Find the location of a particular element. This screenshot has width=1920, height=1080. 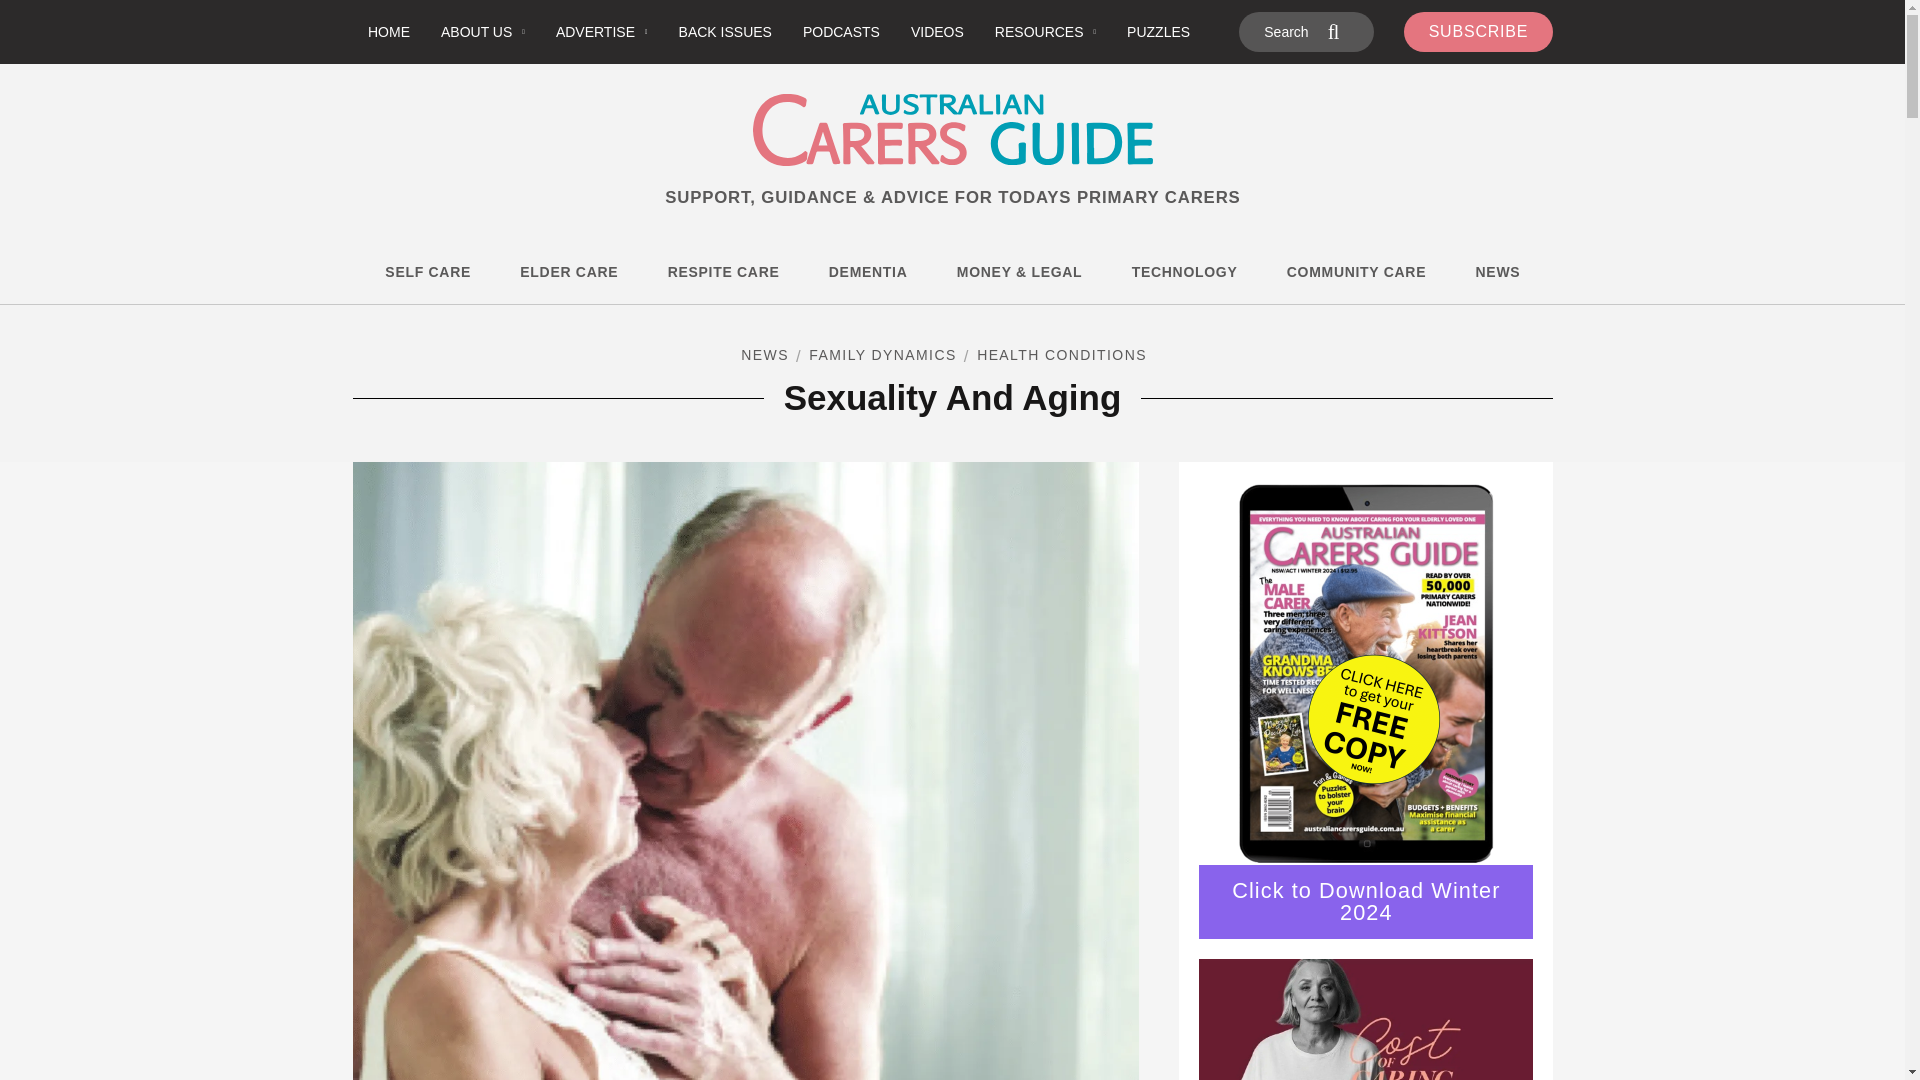

SELF CARE is located at coordinates (428, 271).